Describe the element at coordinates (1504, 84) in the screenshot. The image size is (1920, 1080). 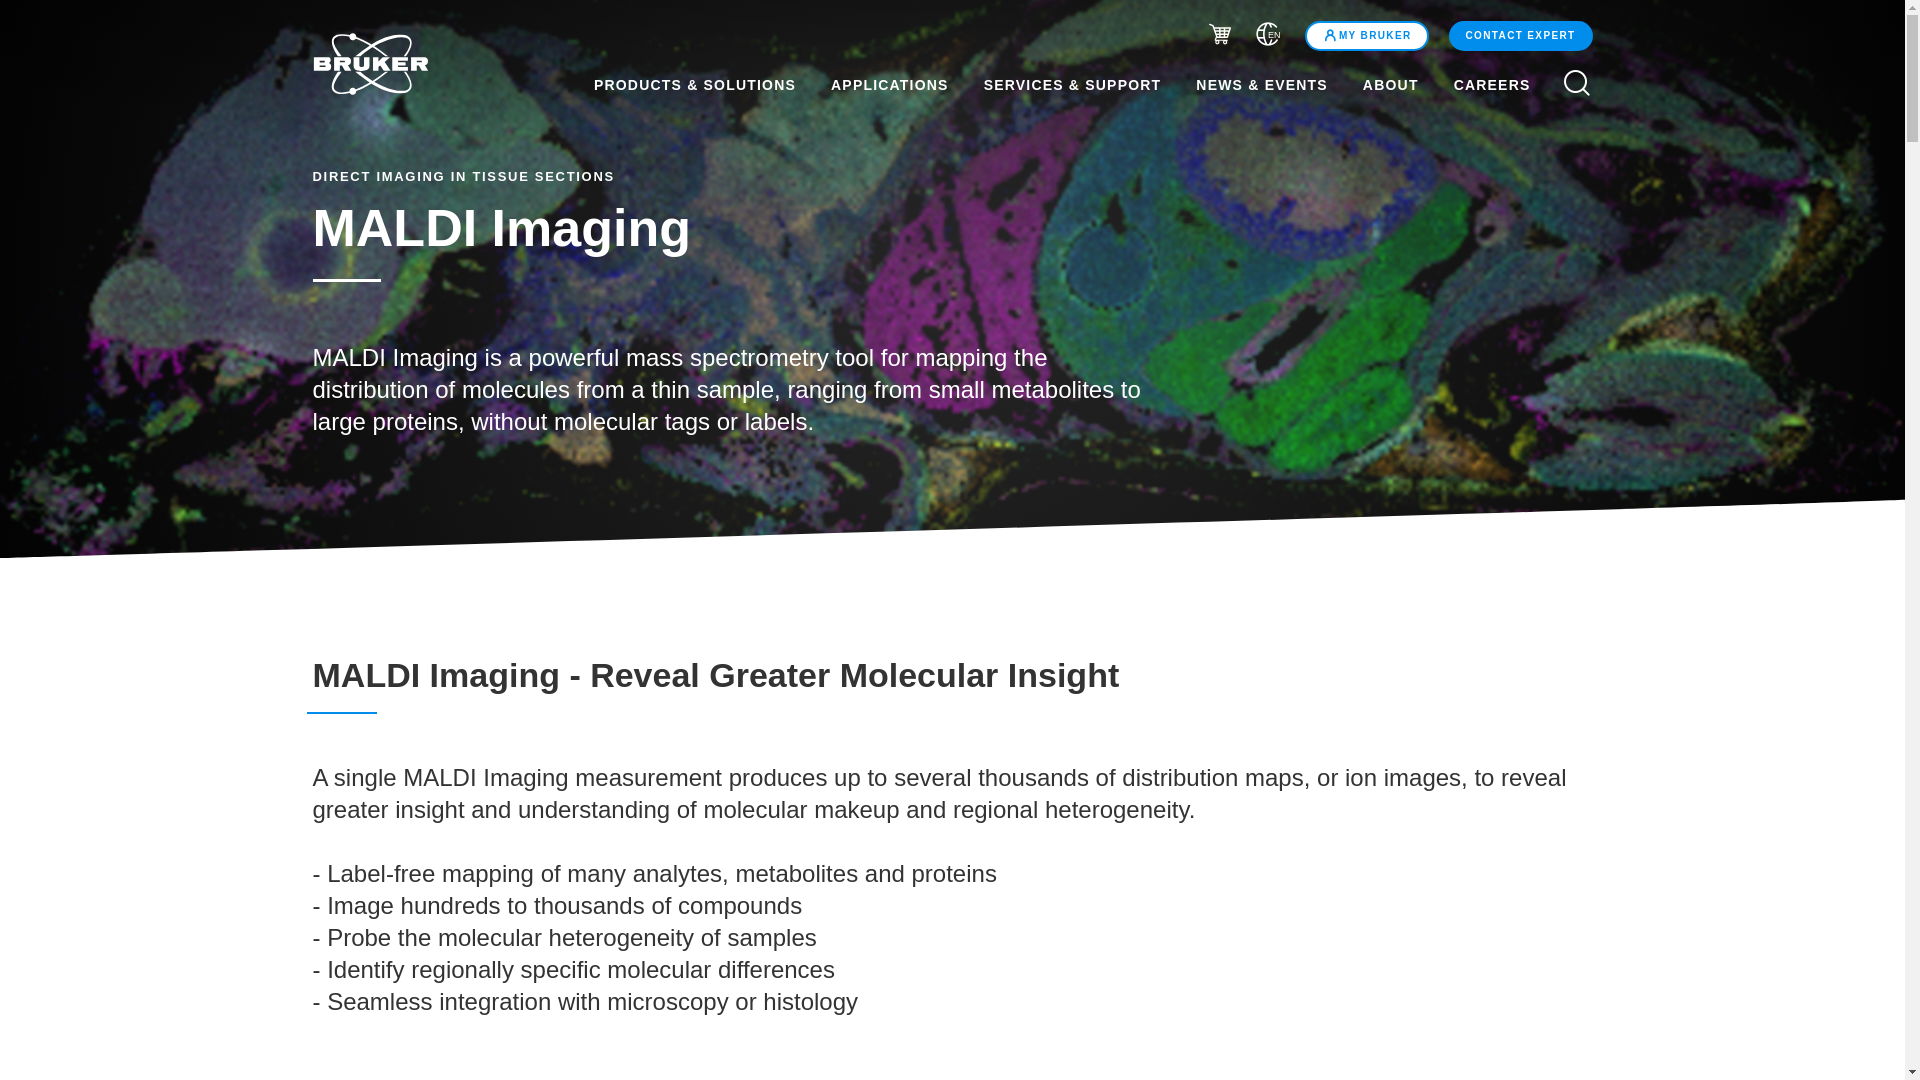
I see `CAREERS` at that location.